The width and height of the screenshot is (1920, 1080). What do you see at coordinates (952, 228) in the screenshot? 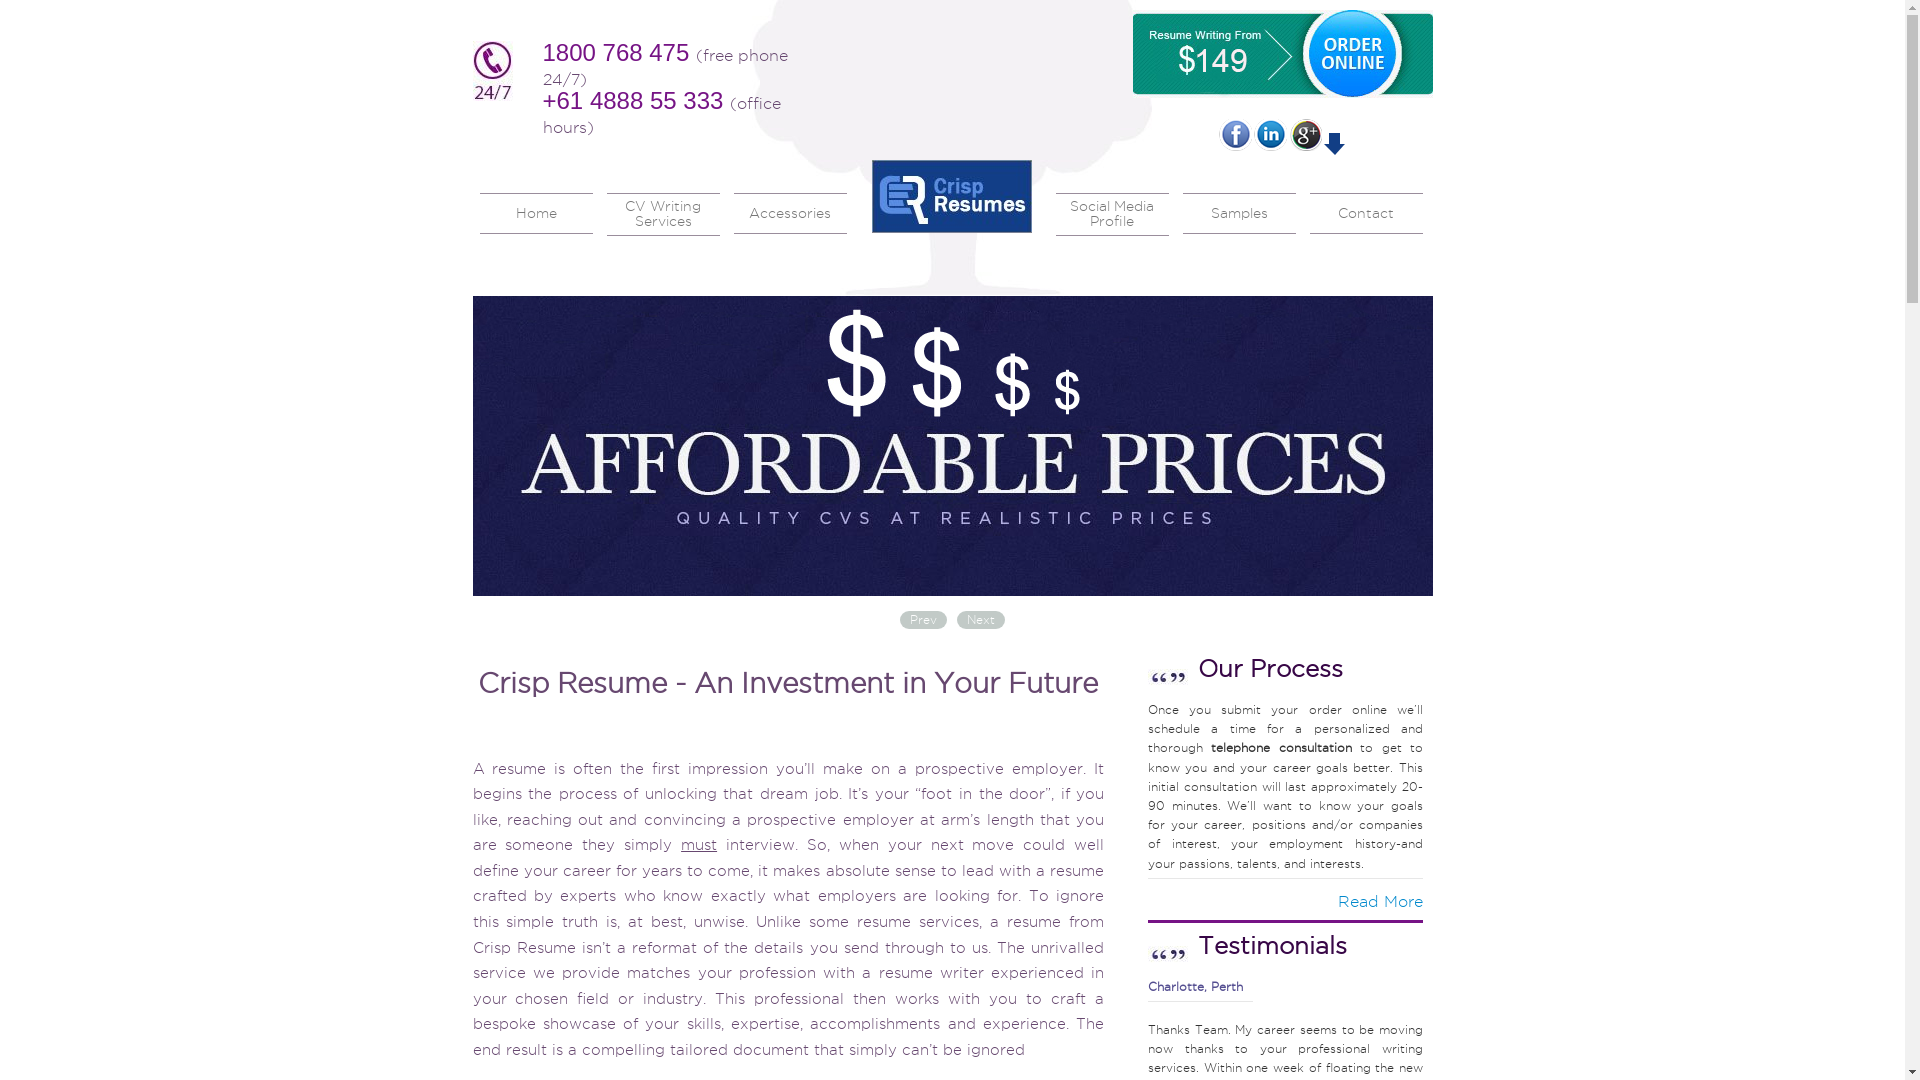
I see `Crisp Resumes` at bounding box center [952, 228].